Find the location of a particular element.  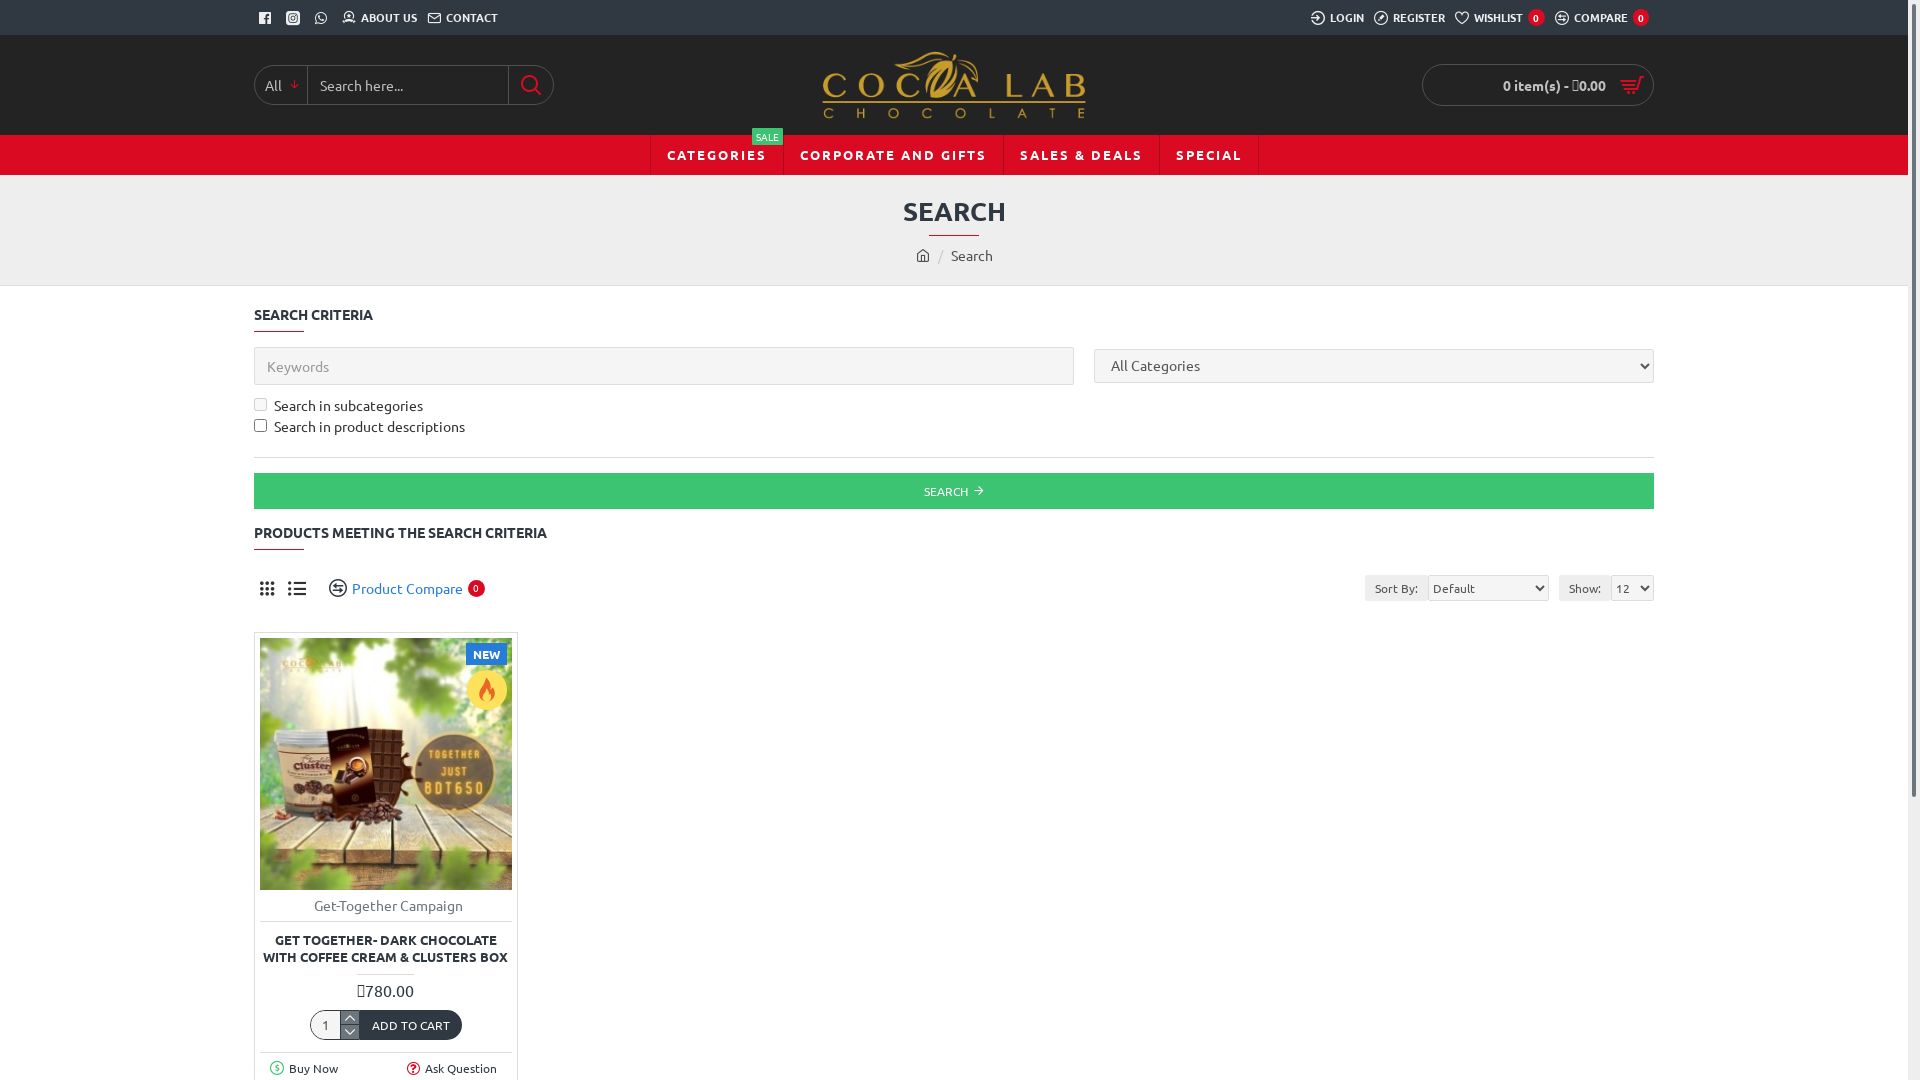

CORPORATE AND GIFTS is located at coordinates (892, 155).